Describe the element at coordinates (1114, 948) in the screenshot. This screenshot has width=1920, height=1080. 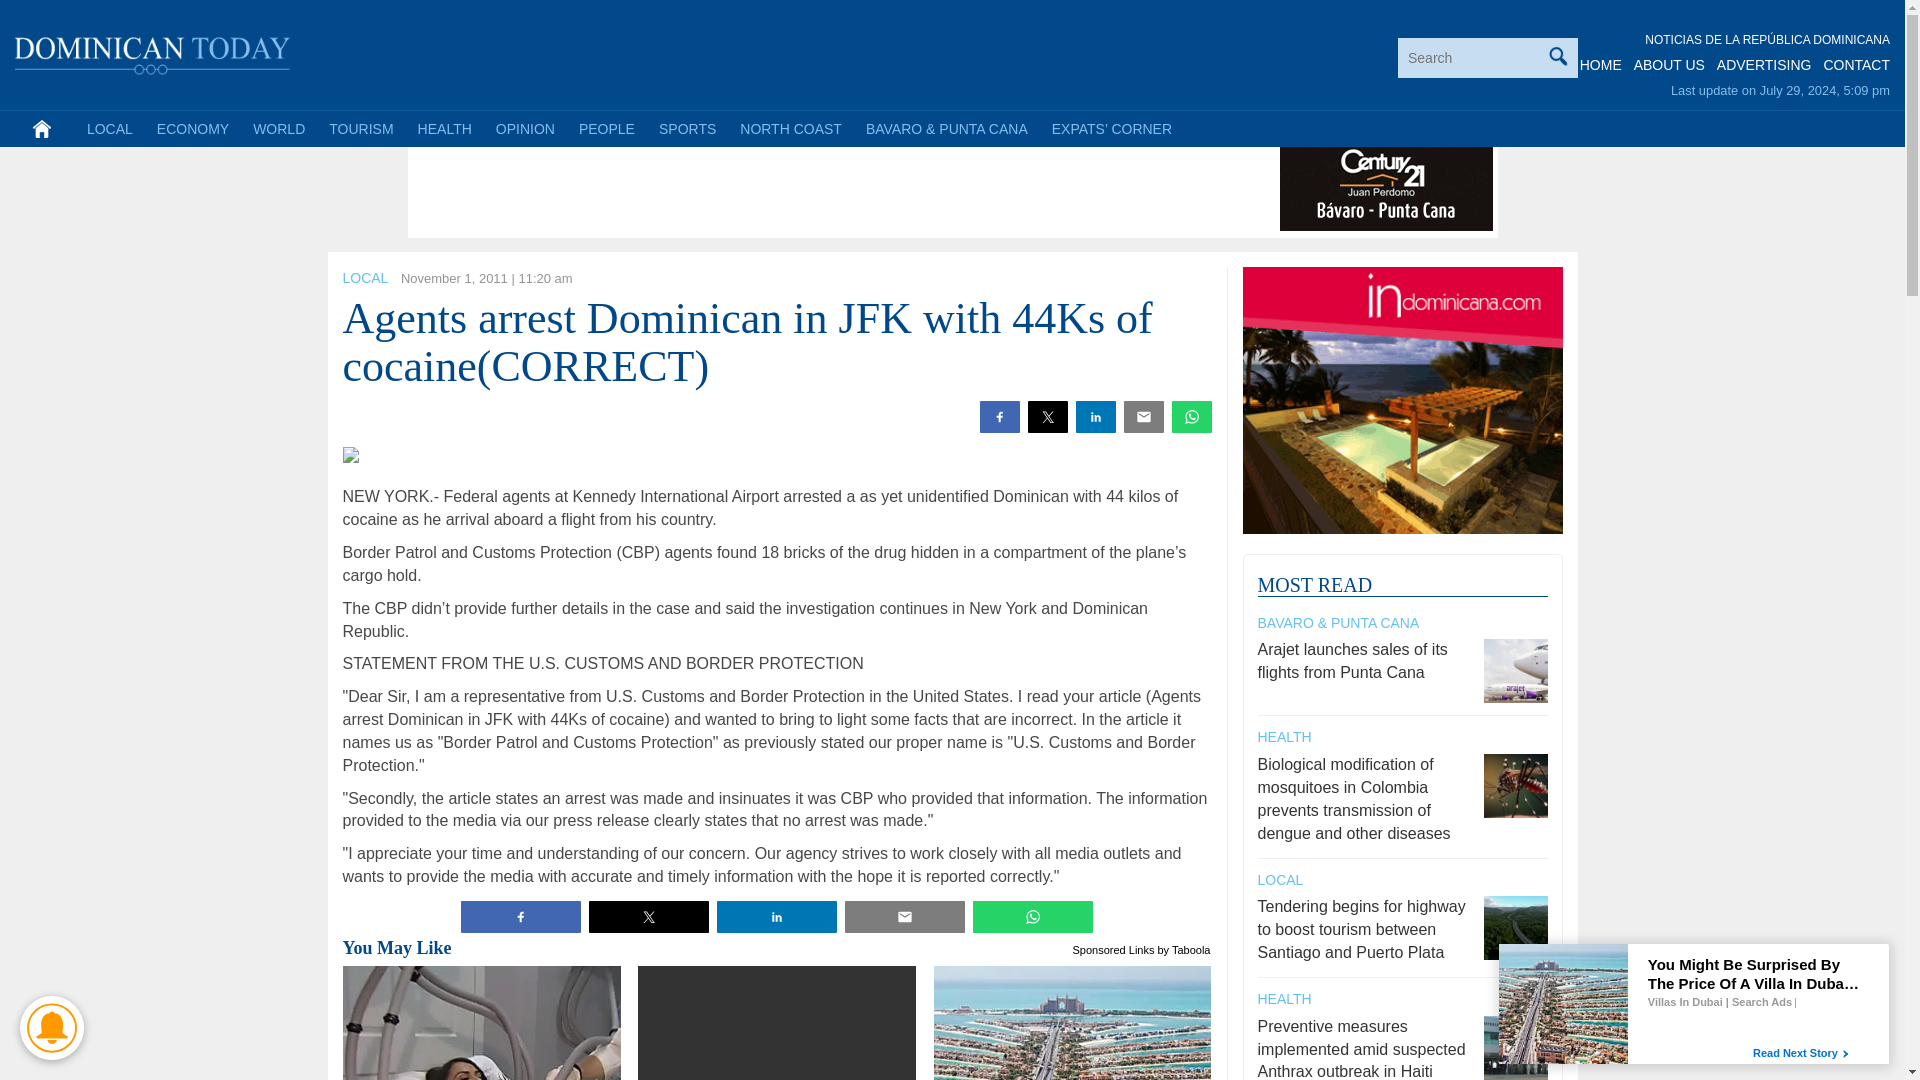
I see `Sponsored Links` at that location.